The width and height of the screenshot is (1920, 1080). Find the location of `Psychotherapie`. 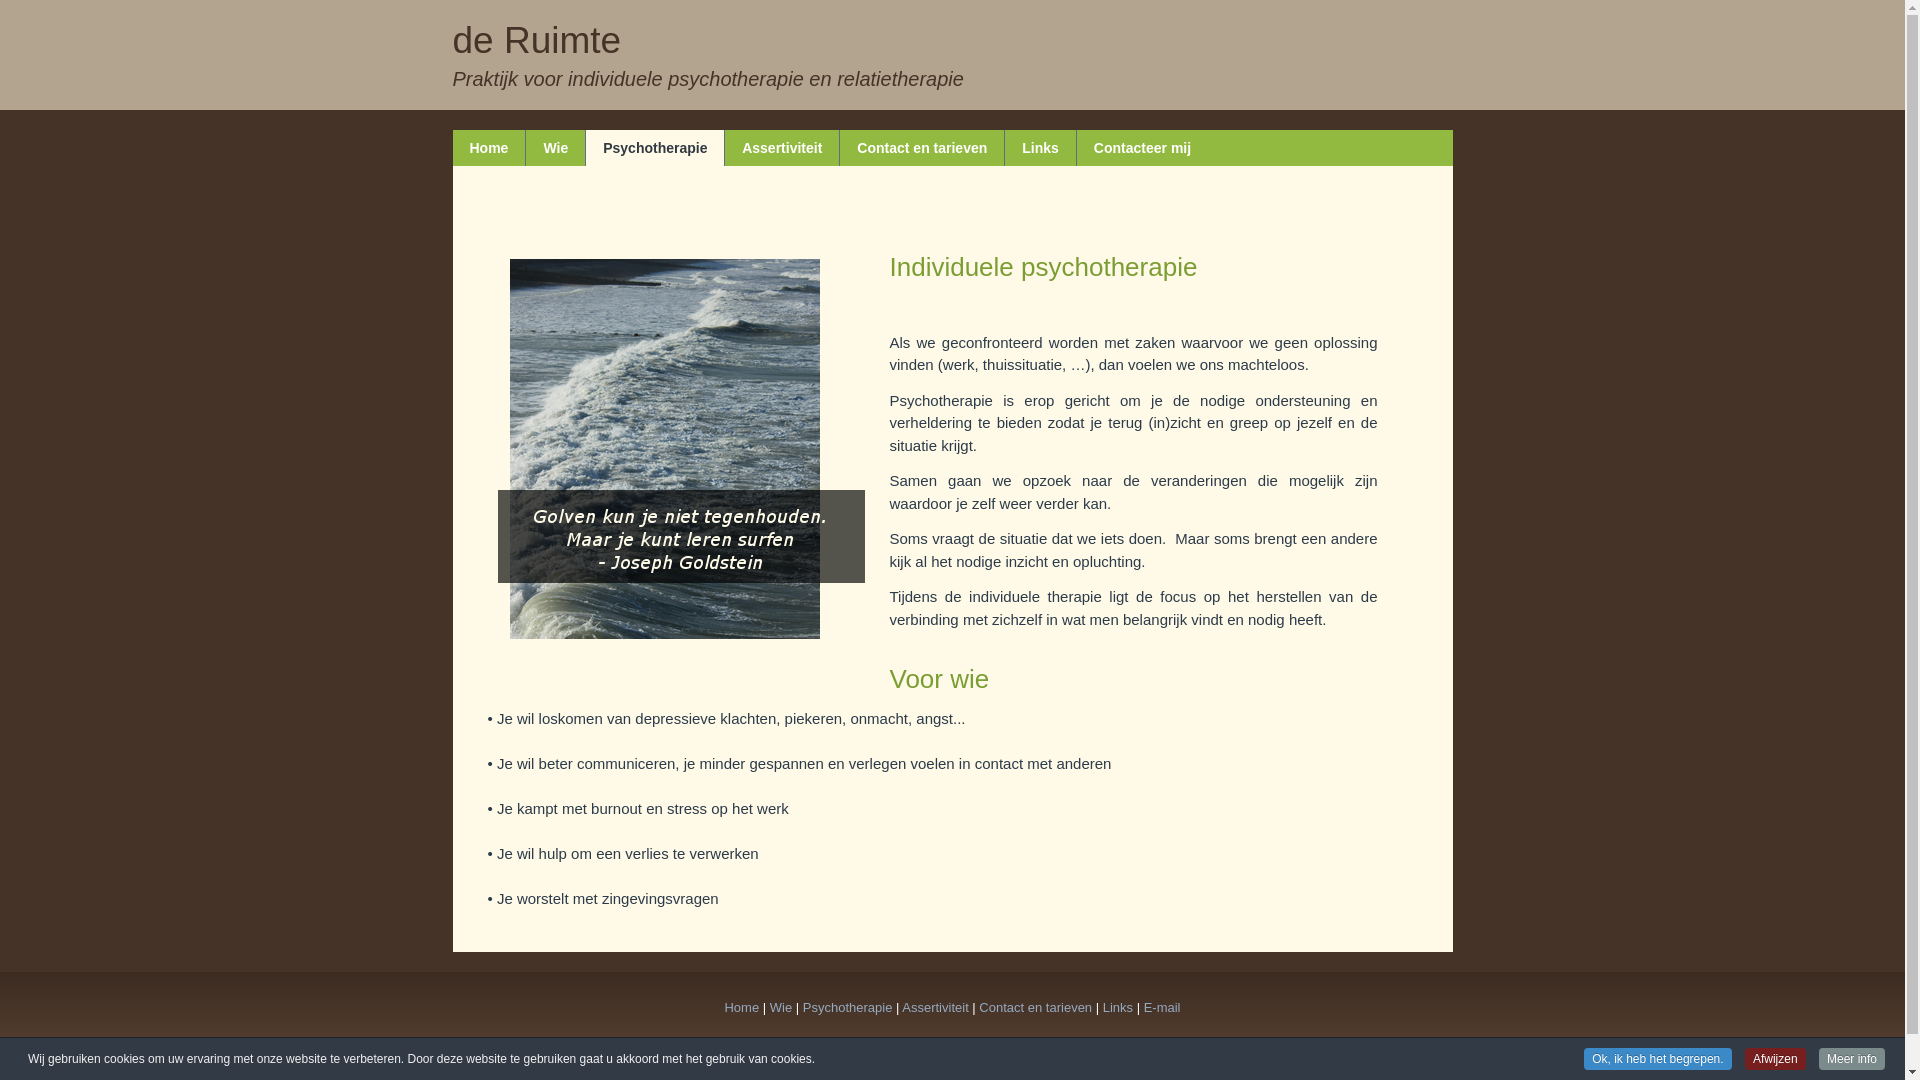

Psychotherapie is located at coordinates (848, 1008).